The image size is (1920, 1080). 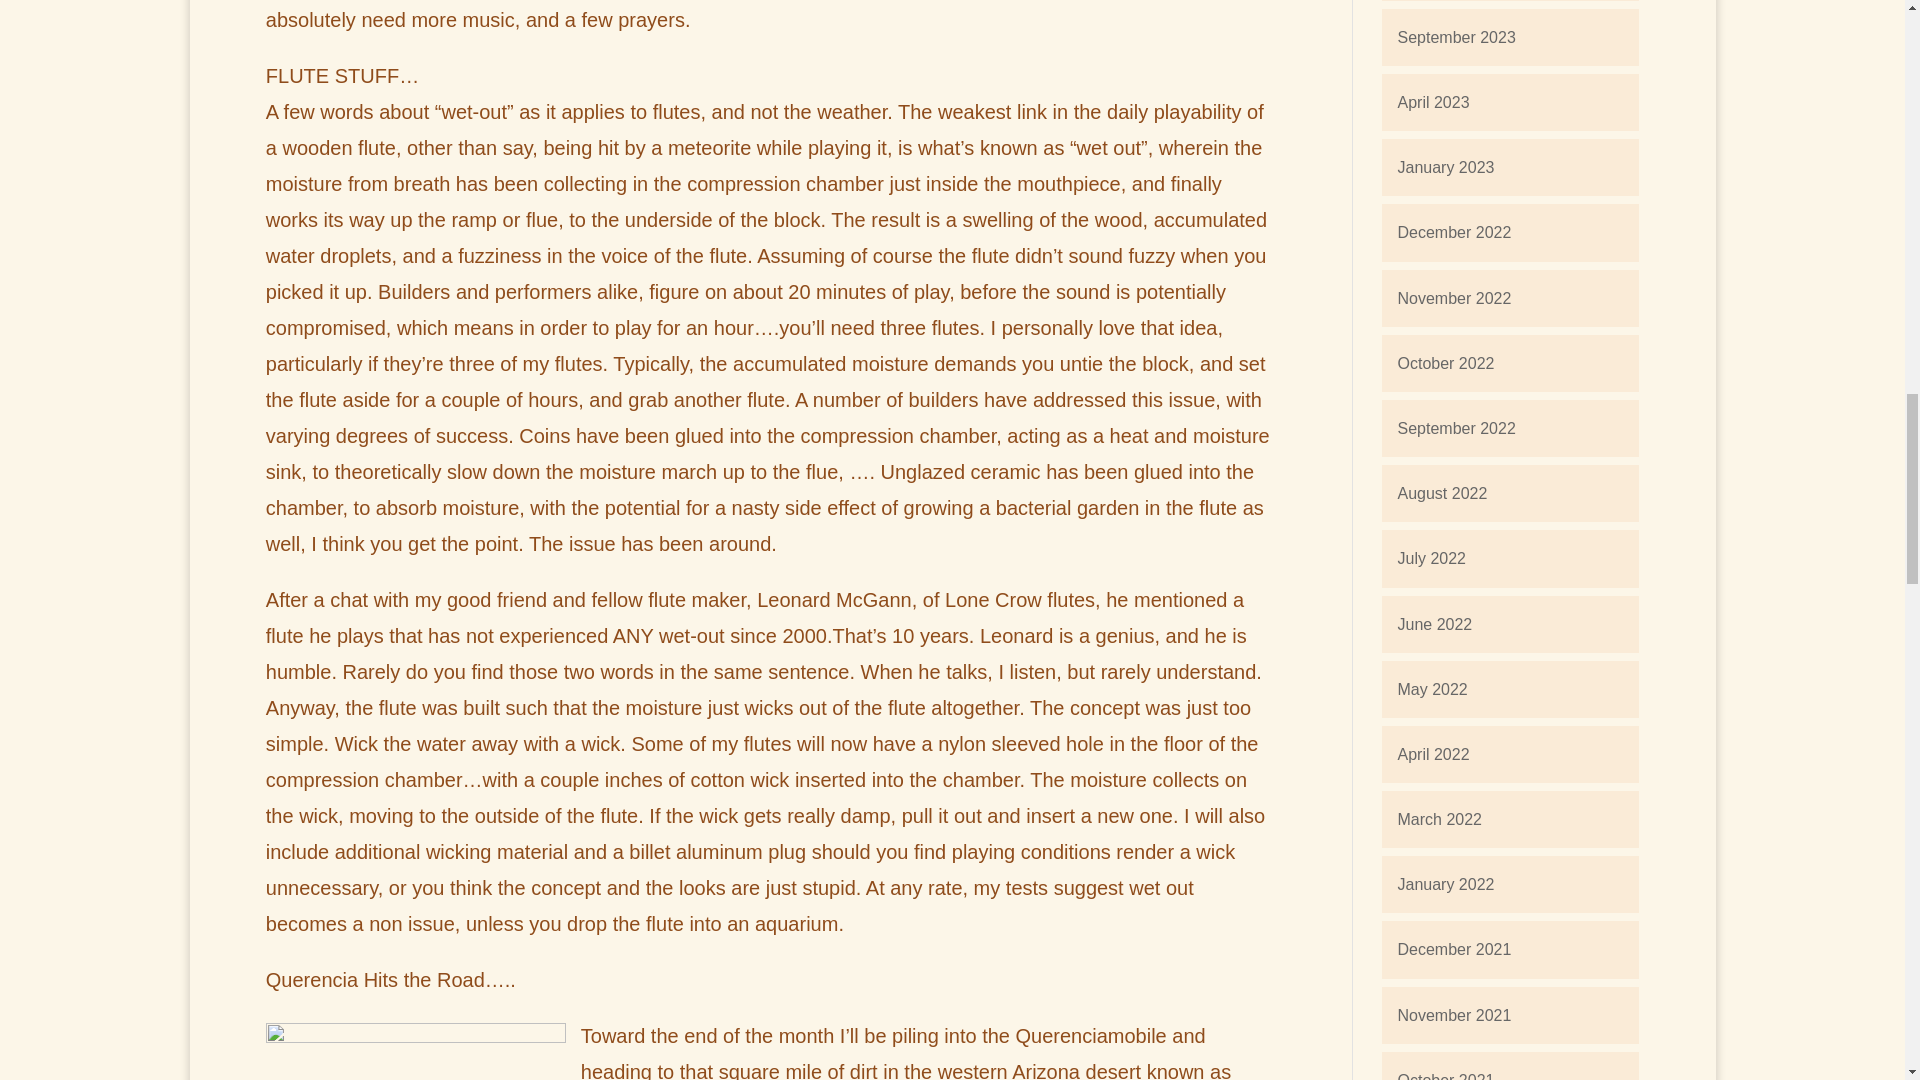 What do you see at coordinates (1456, 38) in the screenshot?
I see `September 2023` at bounding box center [1456, 38].